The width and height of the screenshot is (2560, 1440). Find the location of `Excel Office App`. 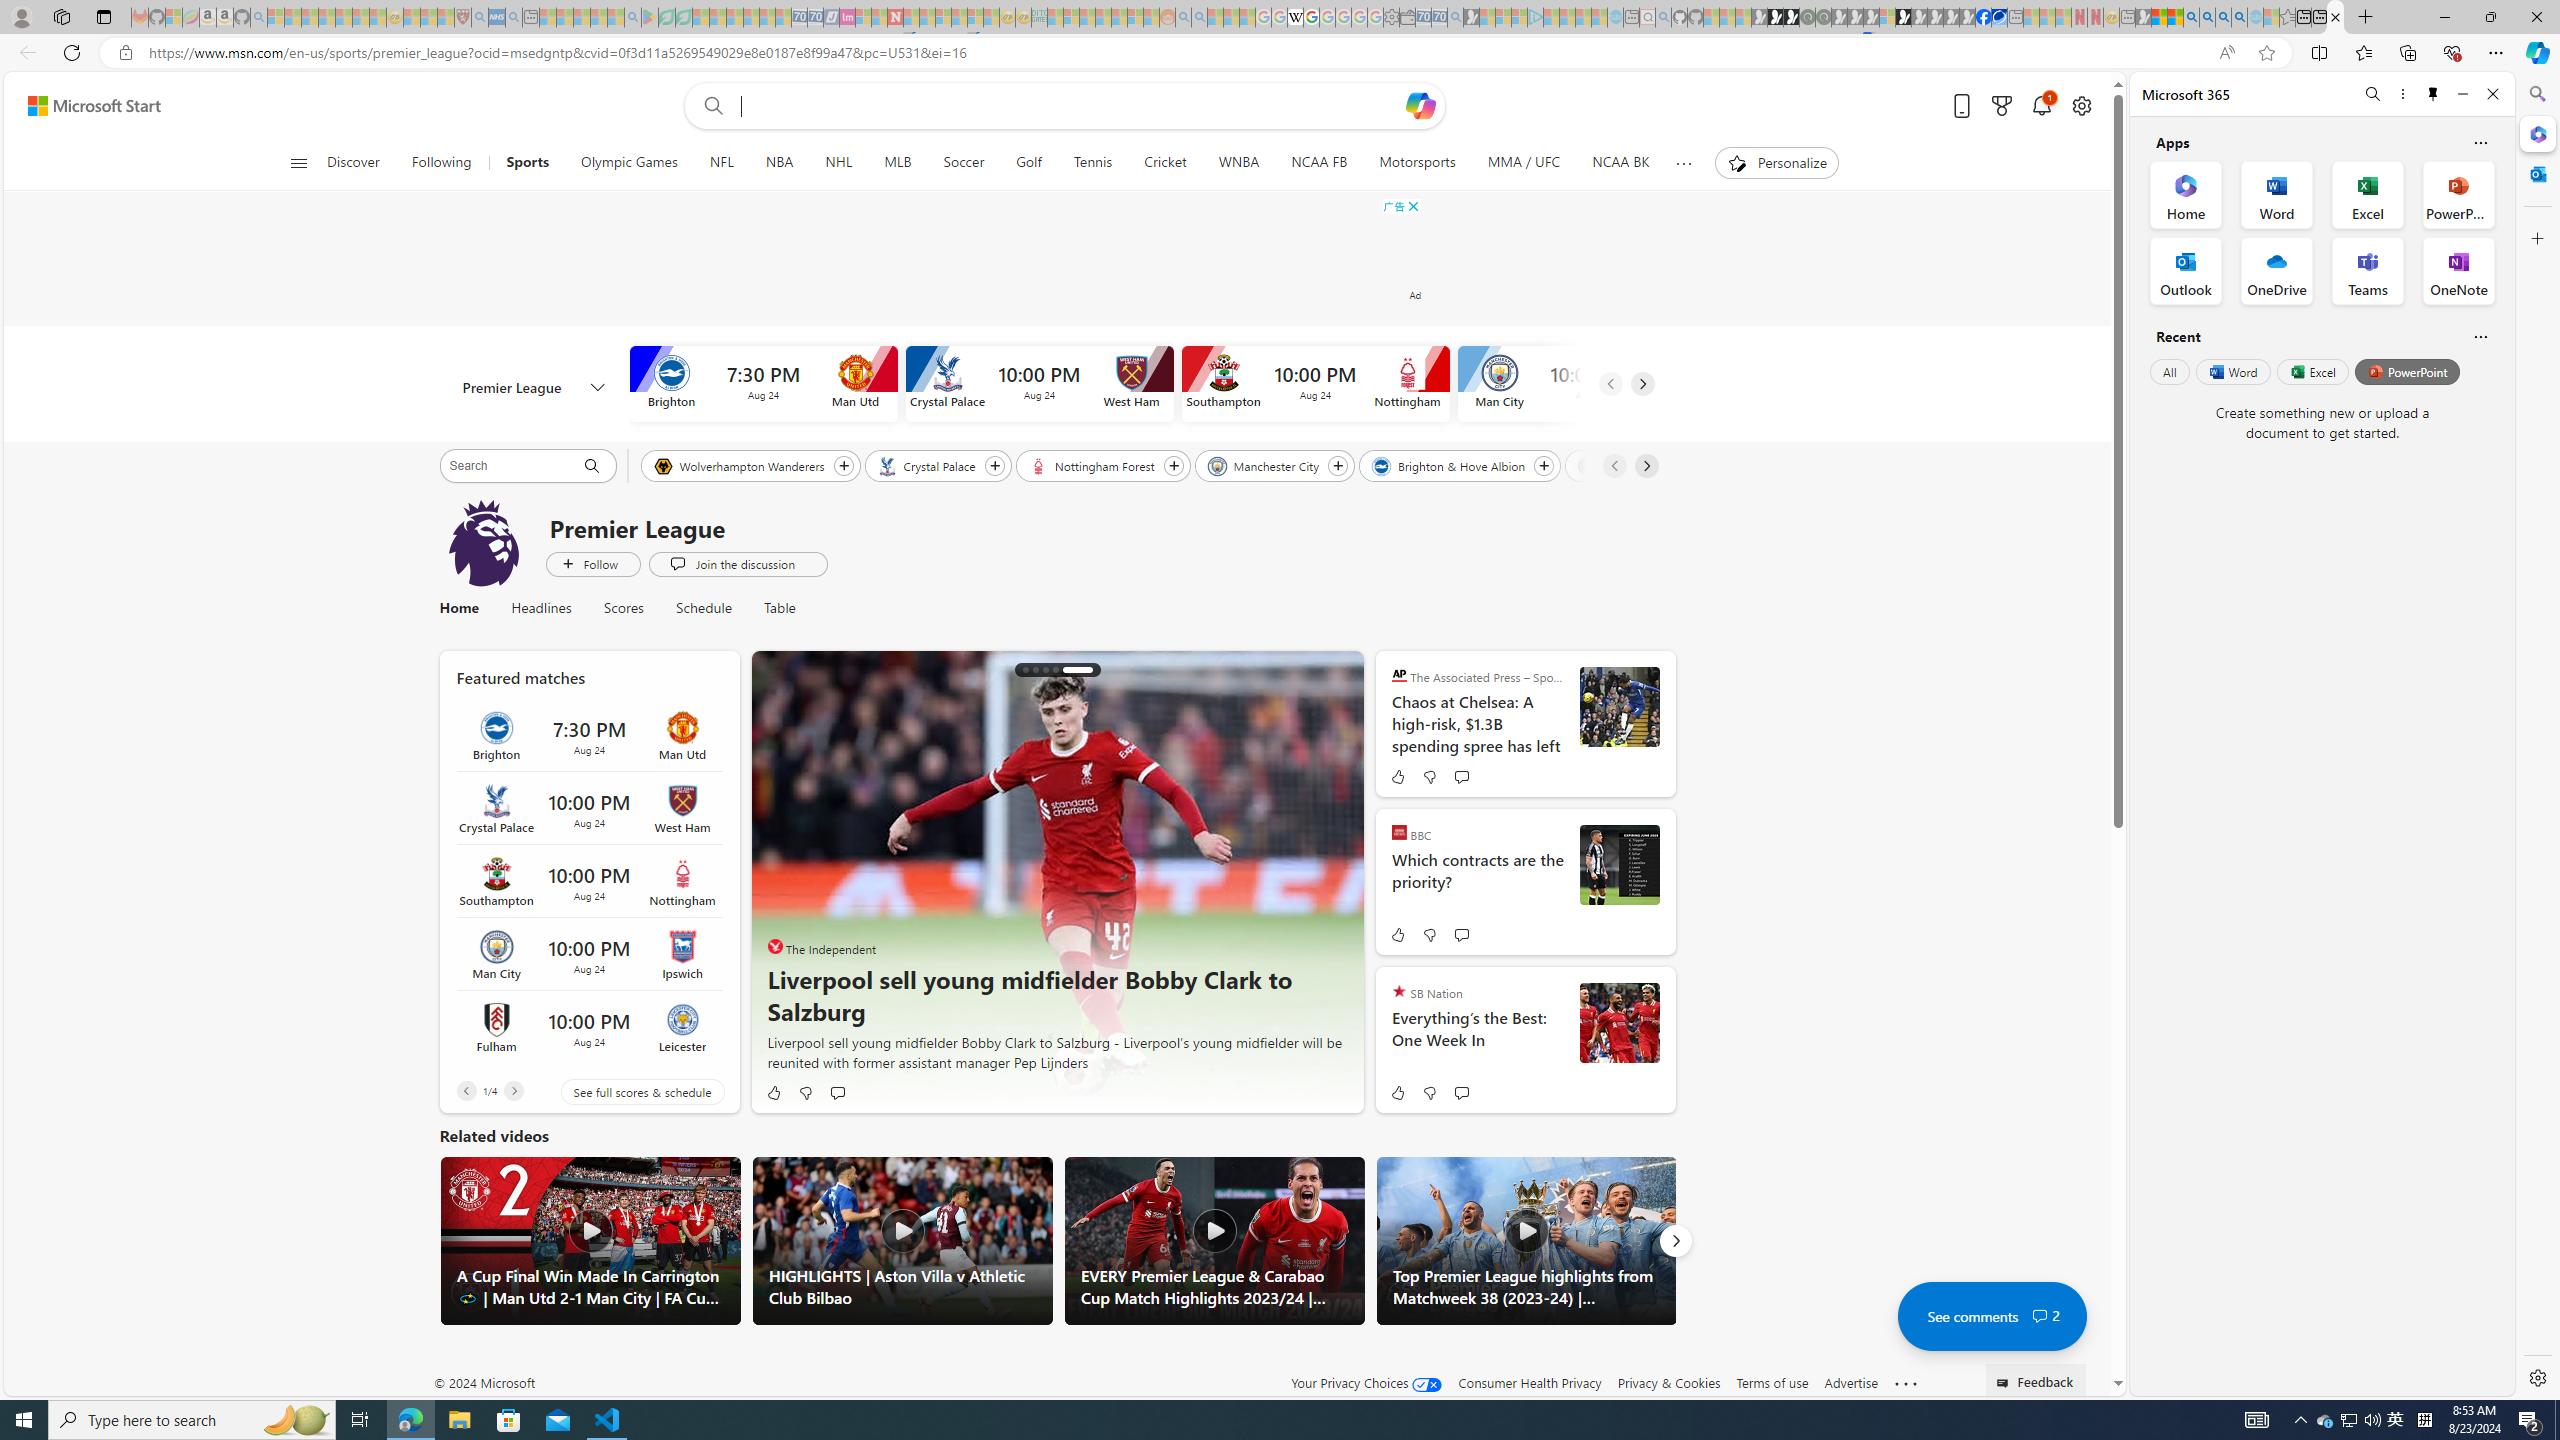

Excel Office App is located at coordinates (2368, 194).